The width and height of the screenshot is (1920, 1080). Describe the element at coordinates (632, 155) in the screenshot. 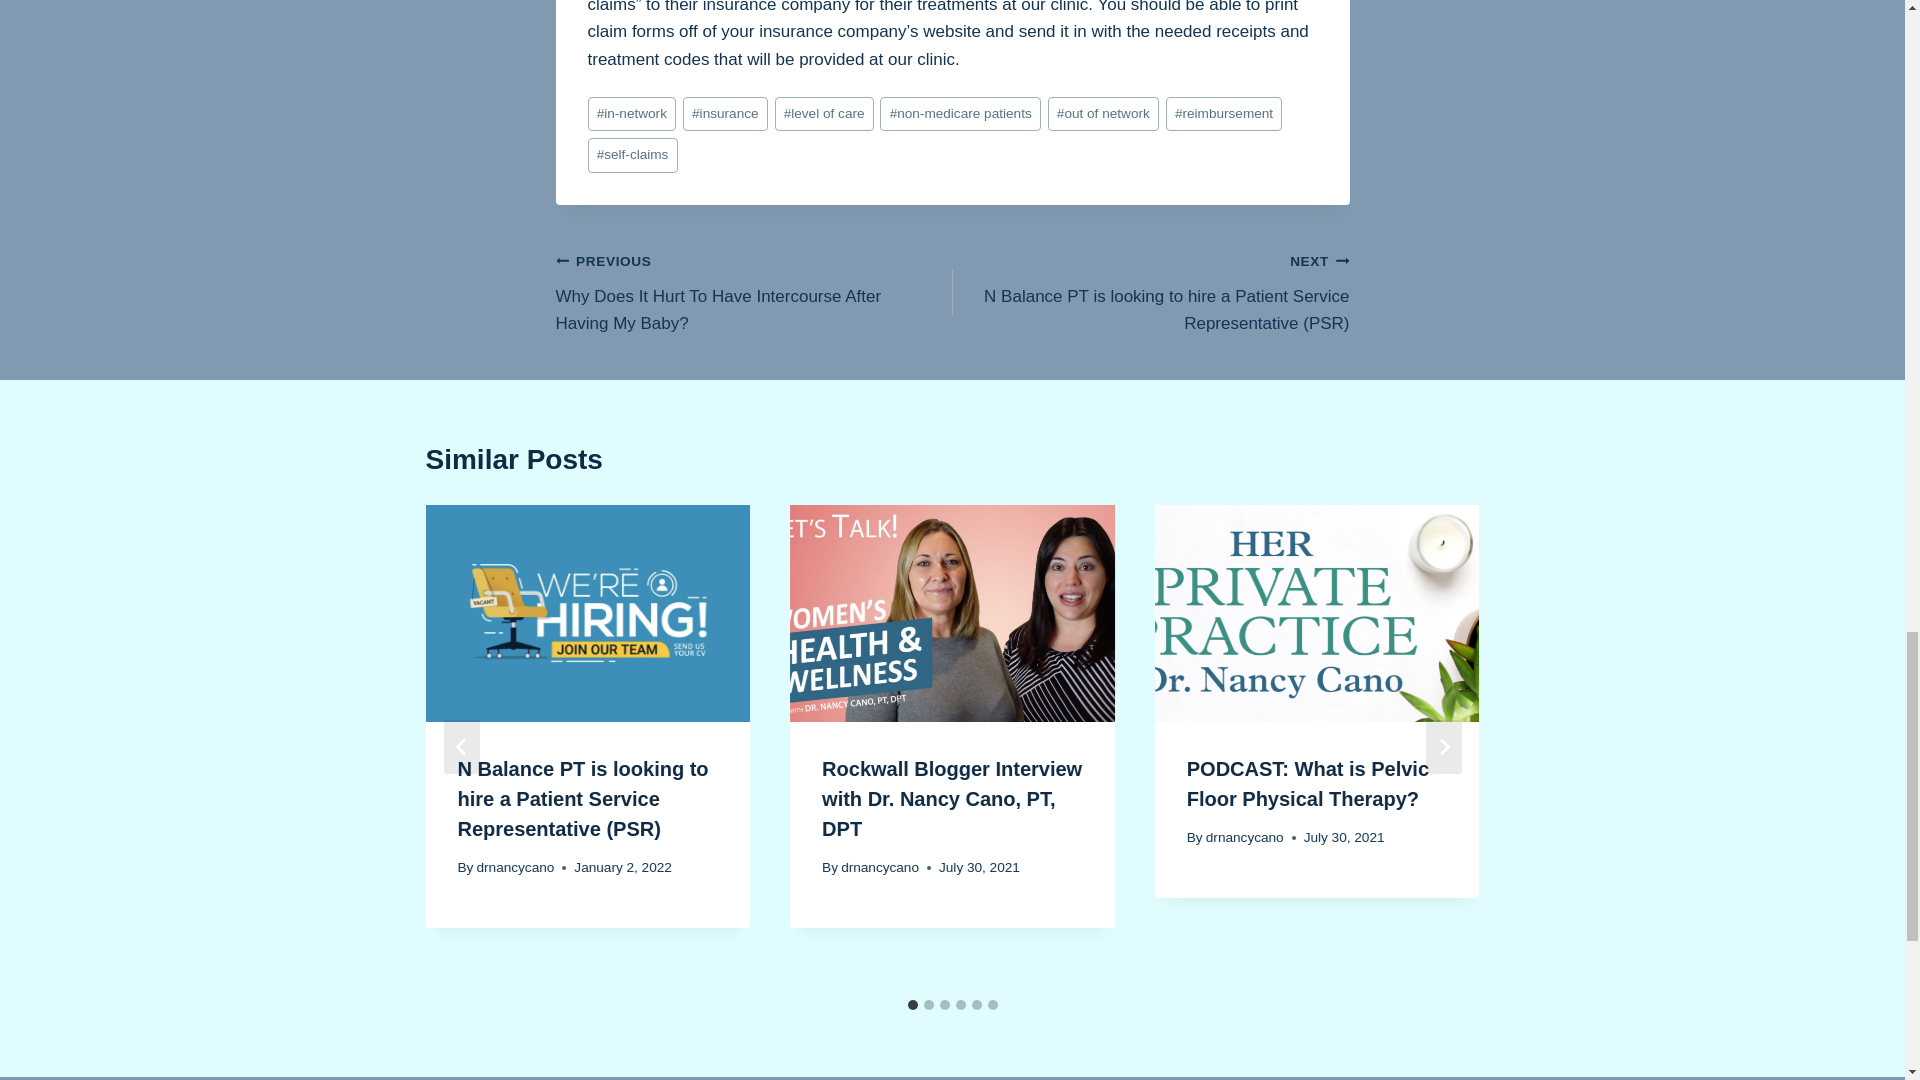

I see `self-claims` at that location.